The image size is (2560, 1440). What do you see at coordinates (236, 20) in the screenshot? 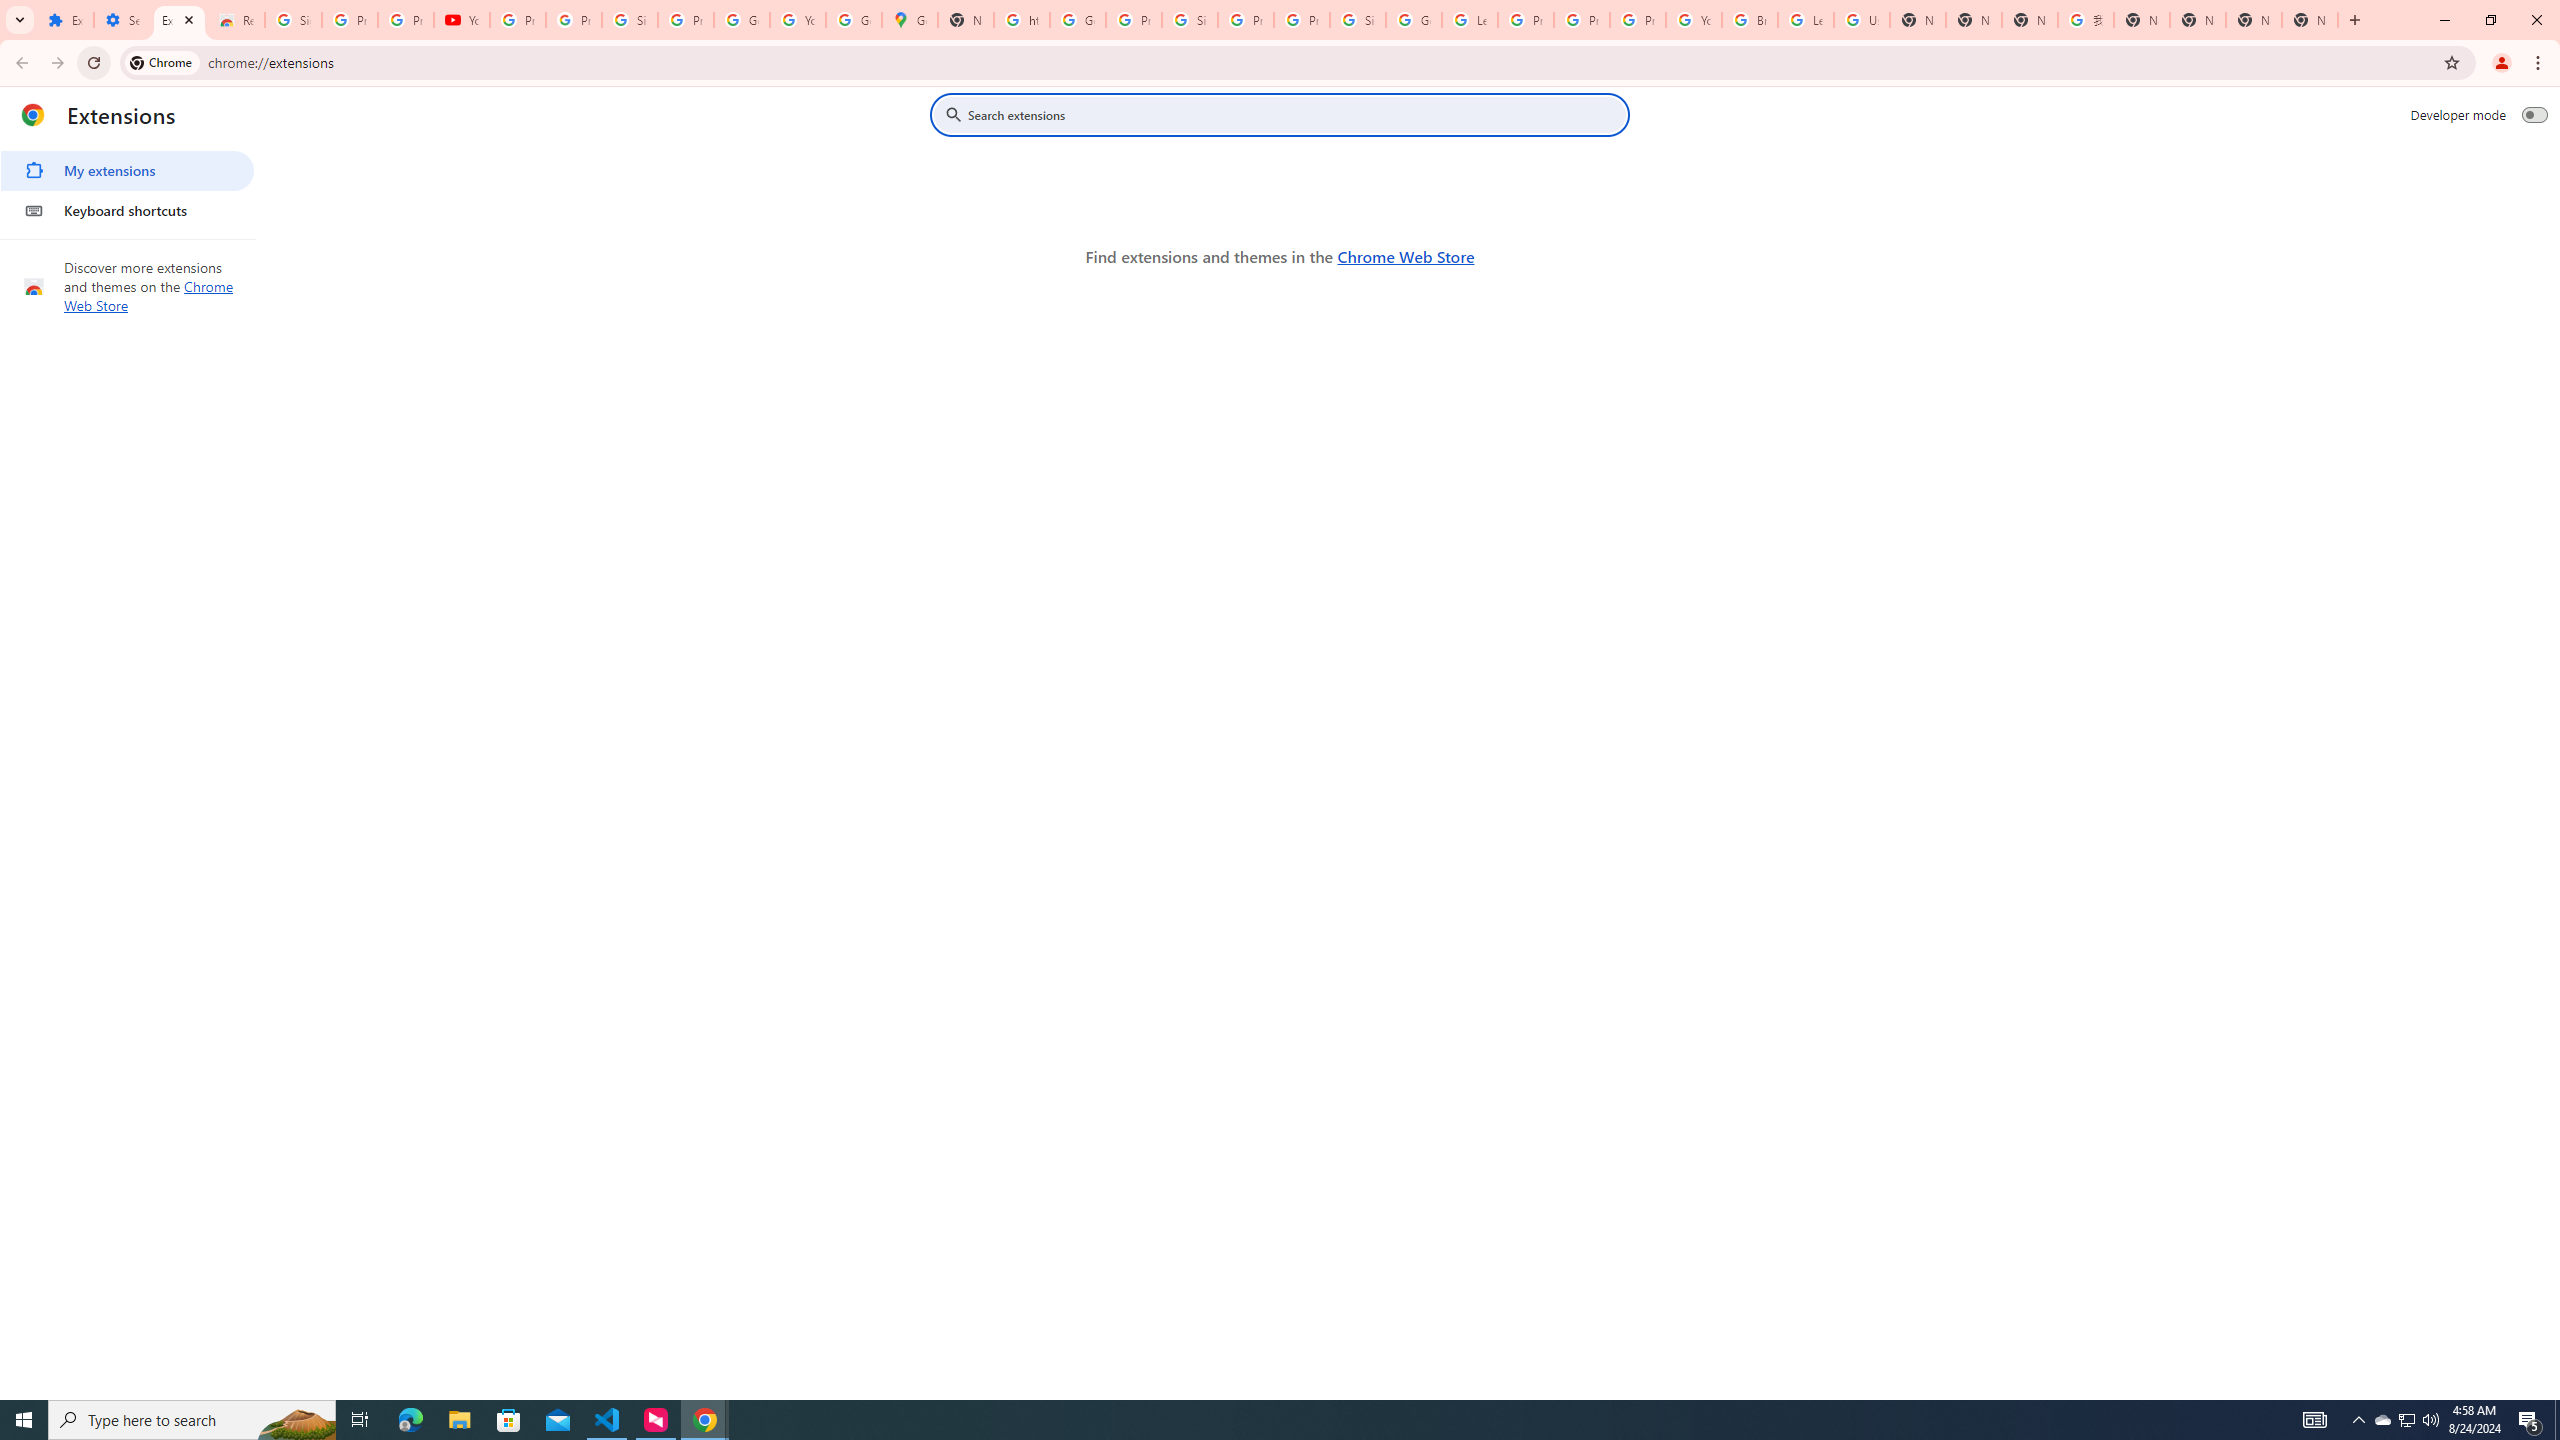
I see `Reviews: Helix Fruit Jump Arcade Game` at bounding box center [236, 20].